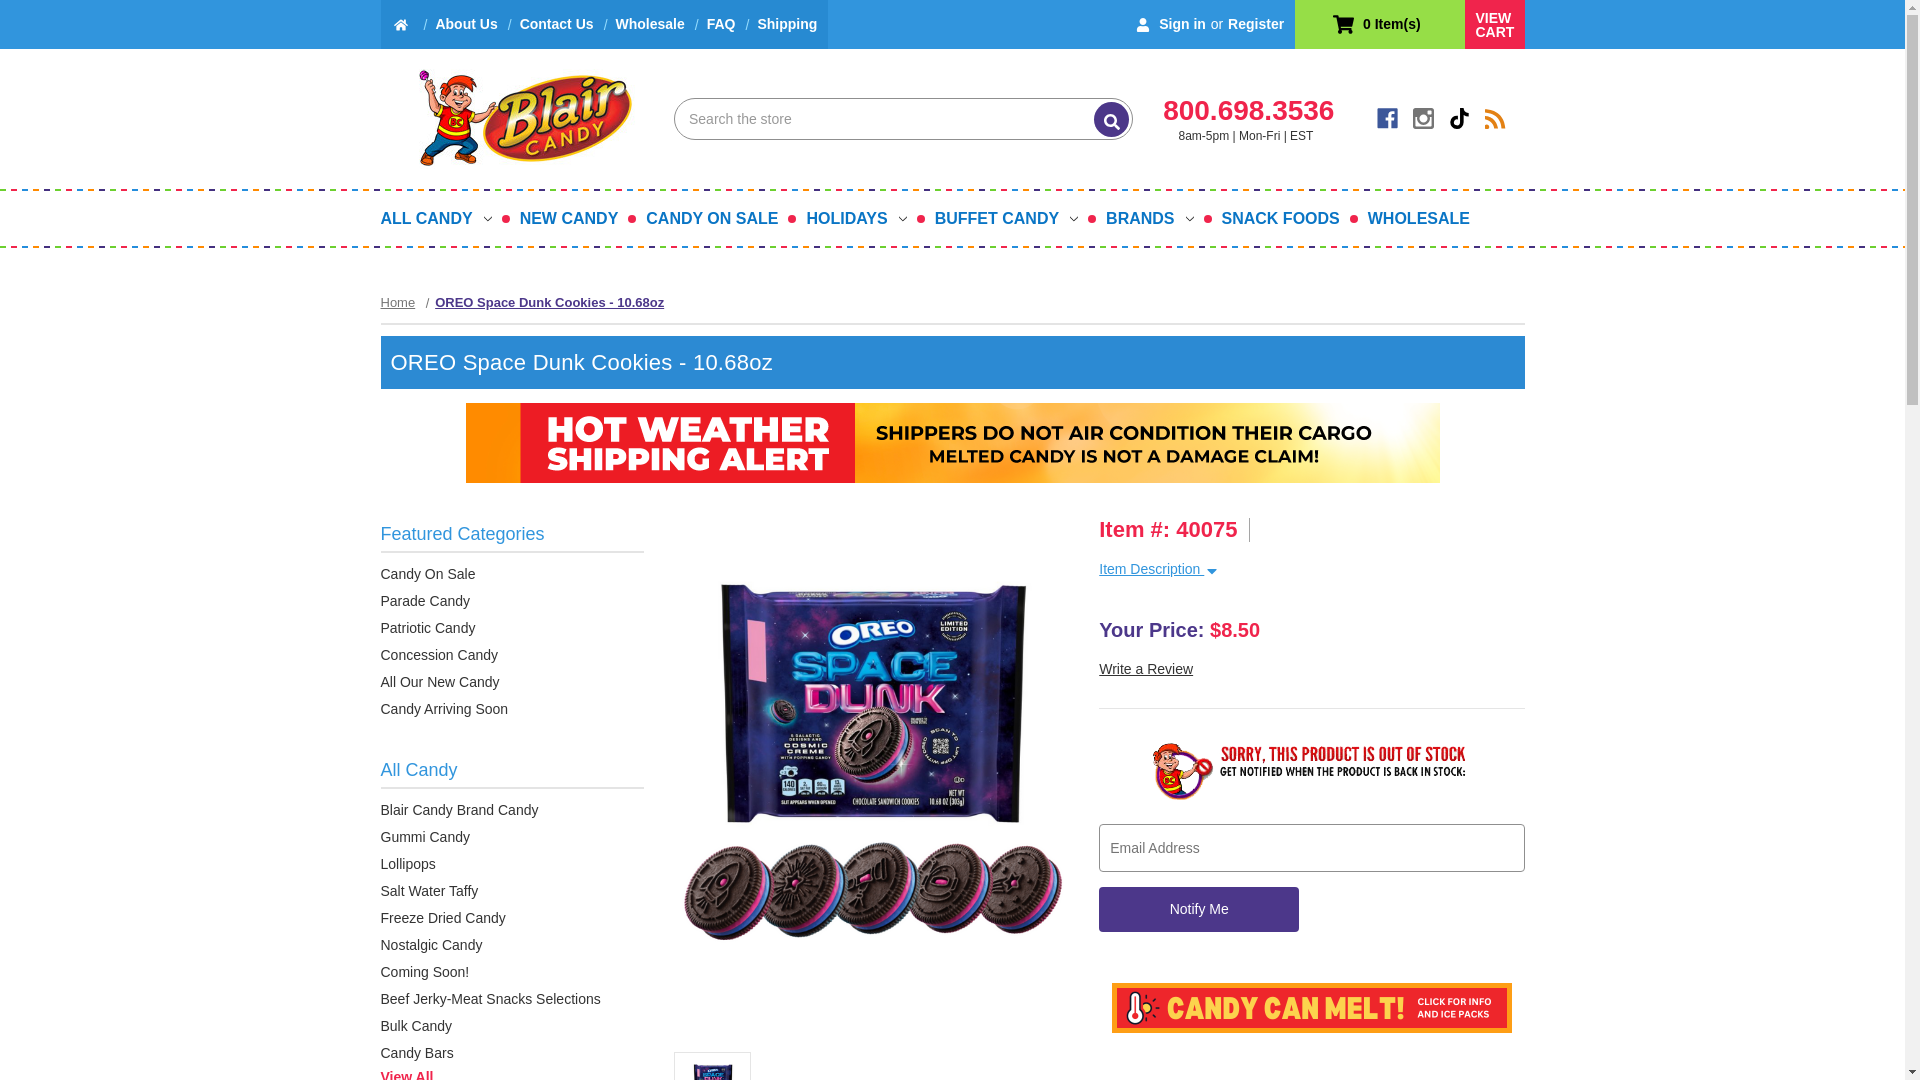 Image resolution: width=1920 pixels, height=1080 pixels. Describe the element at coordinates (786, 24) in the screenshot. I see `Shipping` at that location.